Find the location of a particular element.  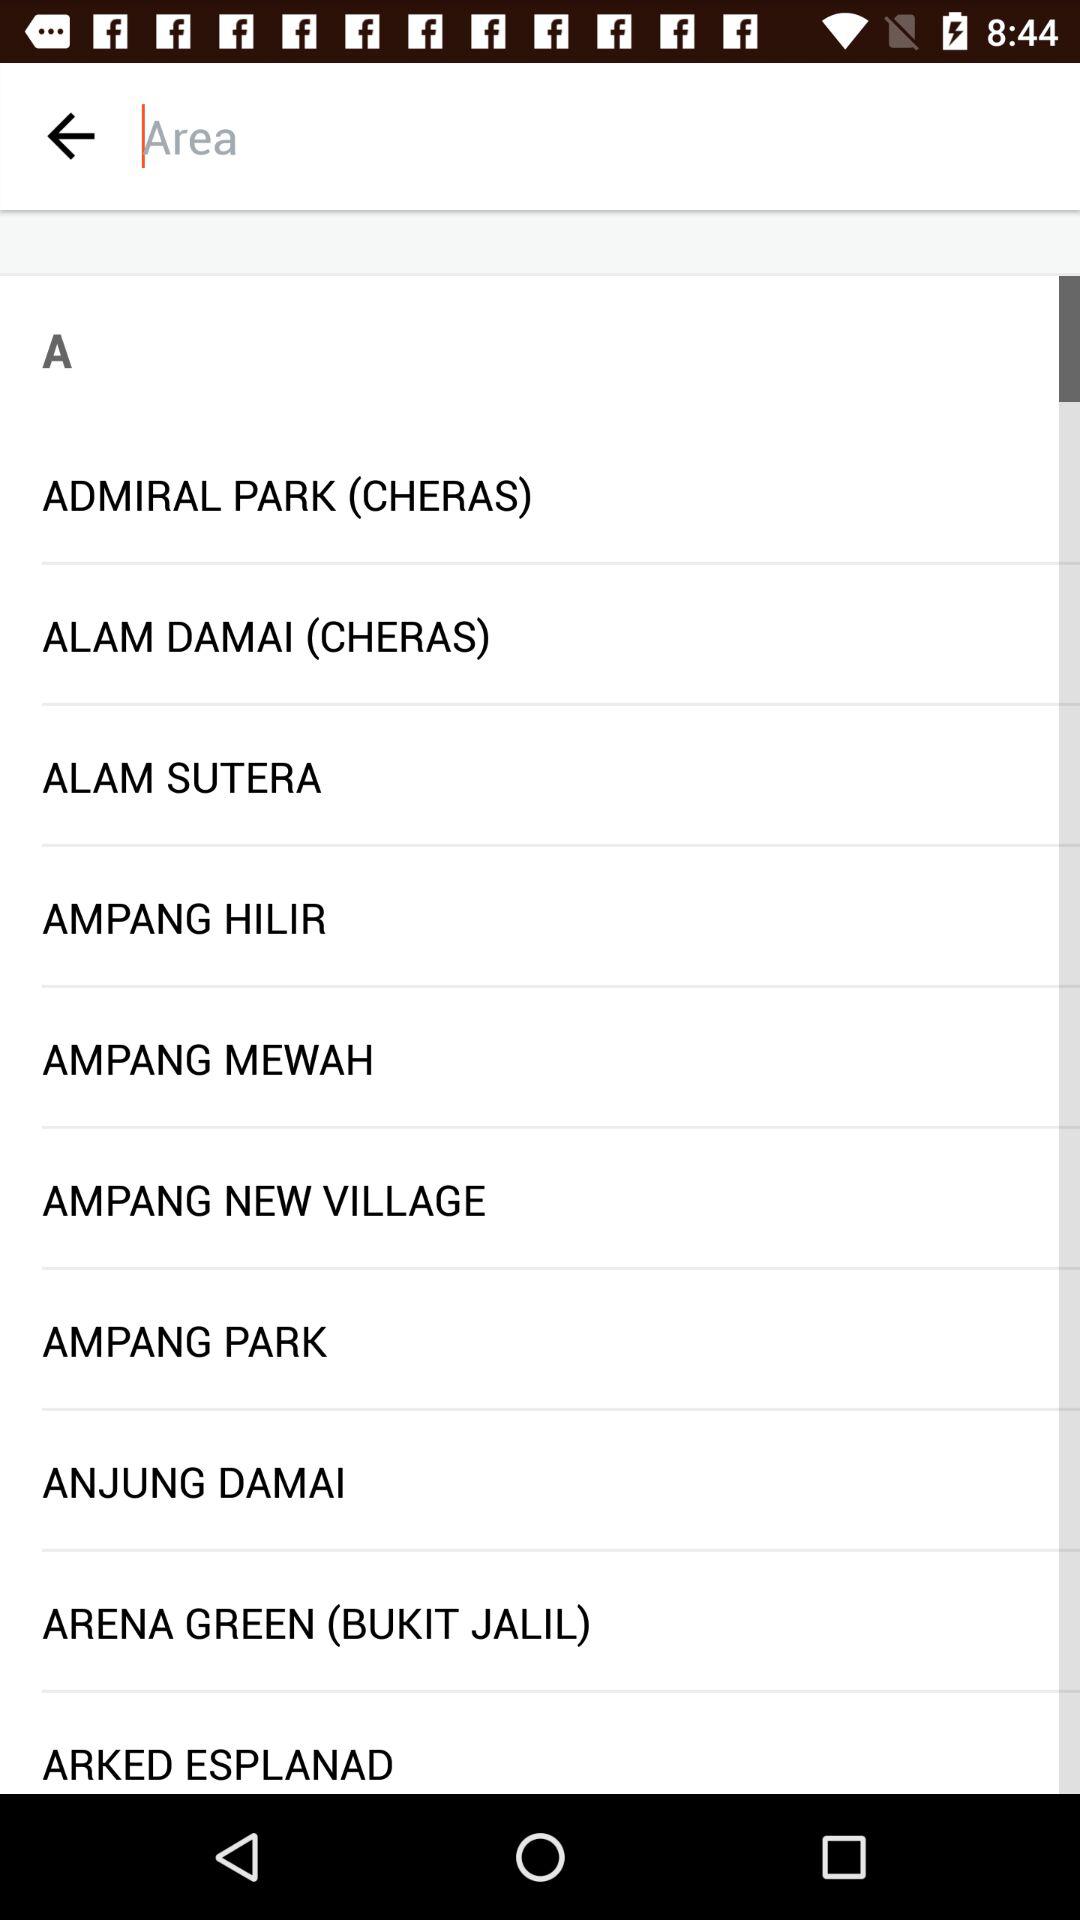

select icon below ampang hilir item is located at coordinates (561, 986).